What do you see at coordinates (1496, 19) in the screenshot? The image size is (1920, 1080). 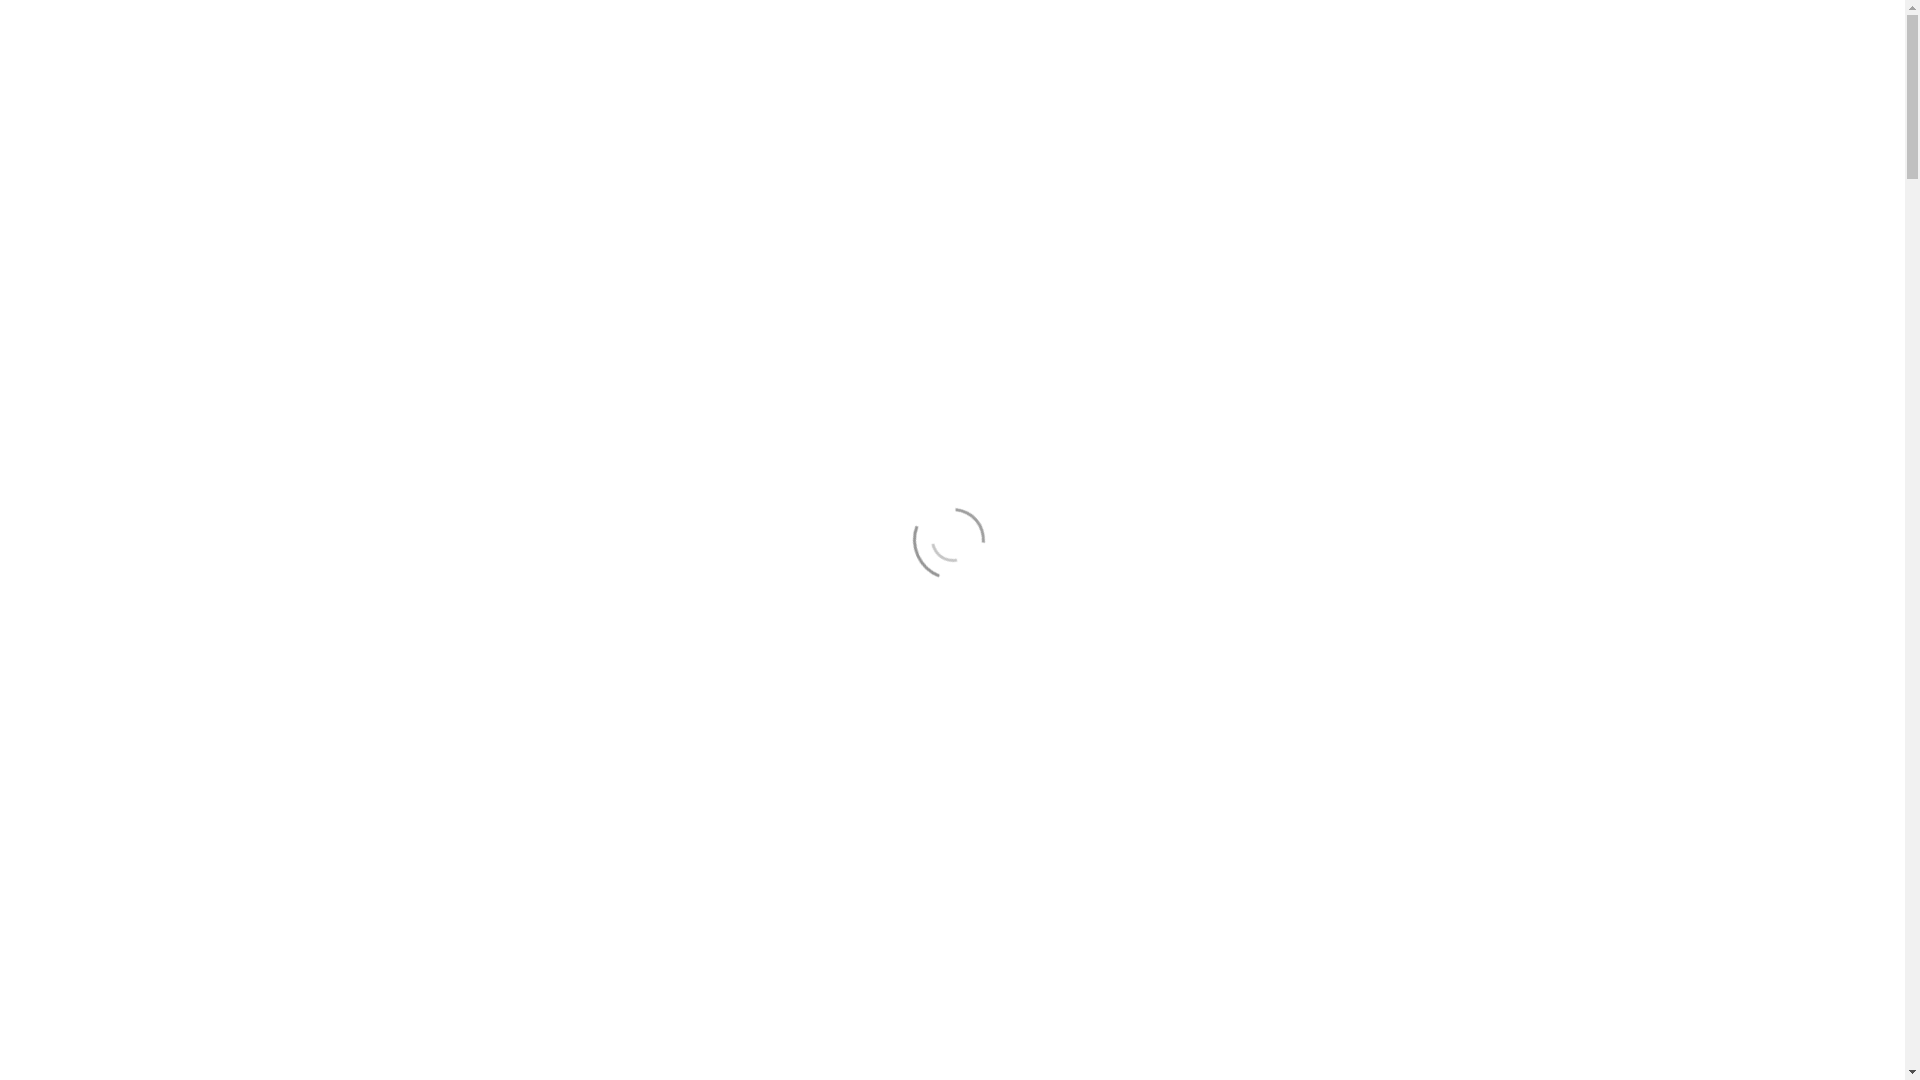 I see `Facebook` at bounding box center [1496, 19].